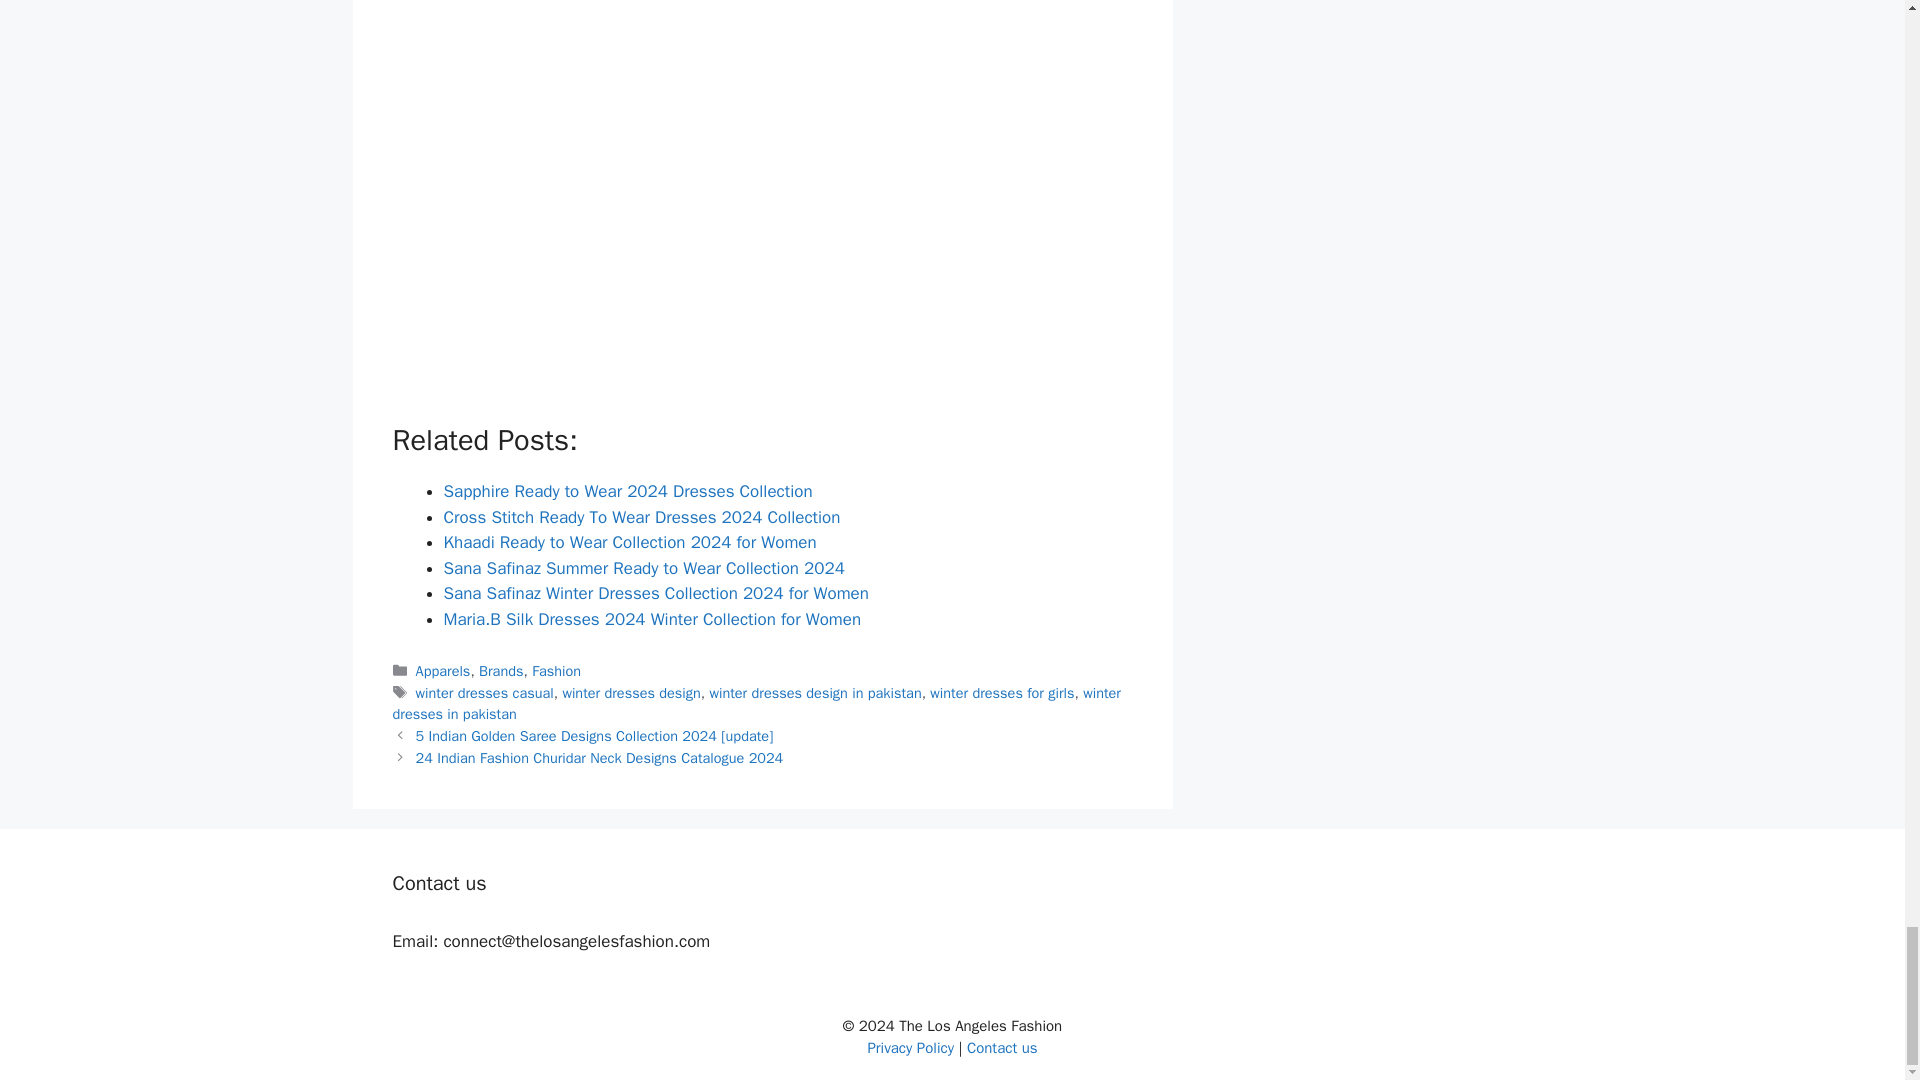 The width and height of the screenshot is (1920, 1080). I want to click on Fashion, so click(556, 671).